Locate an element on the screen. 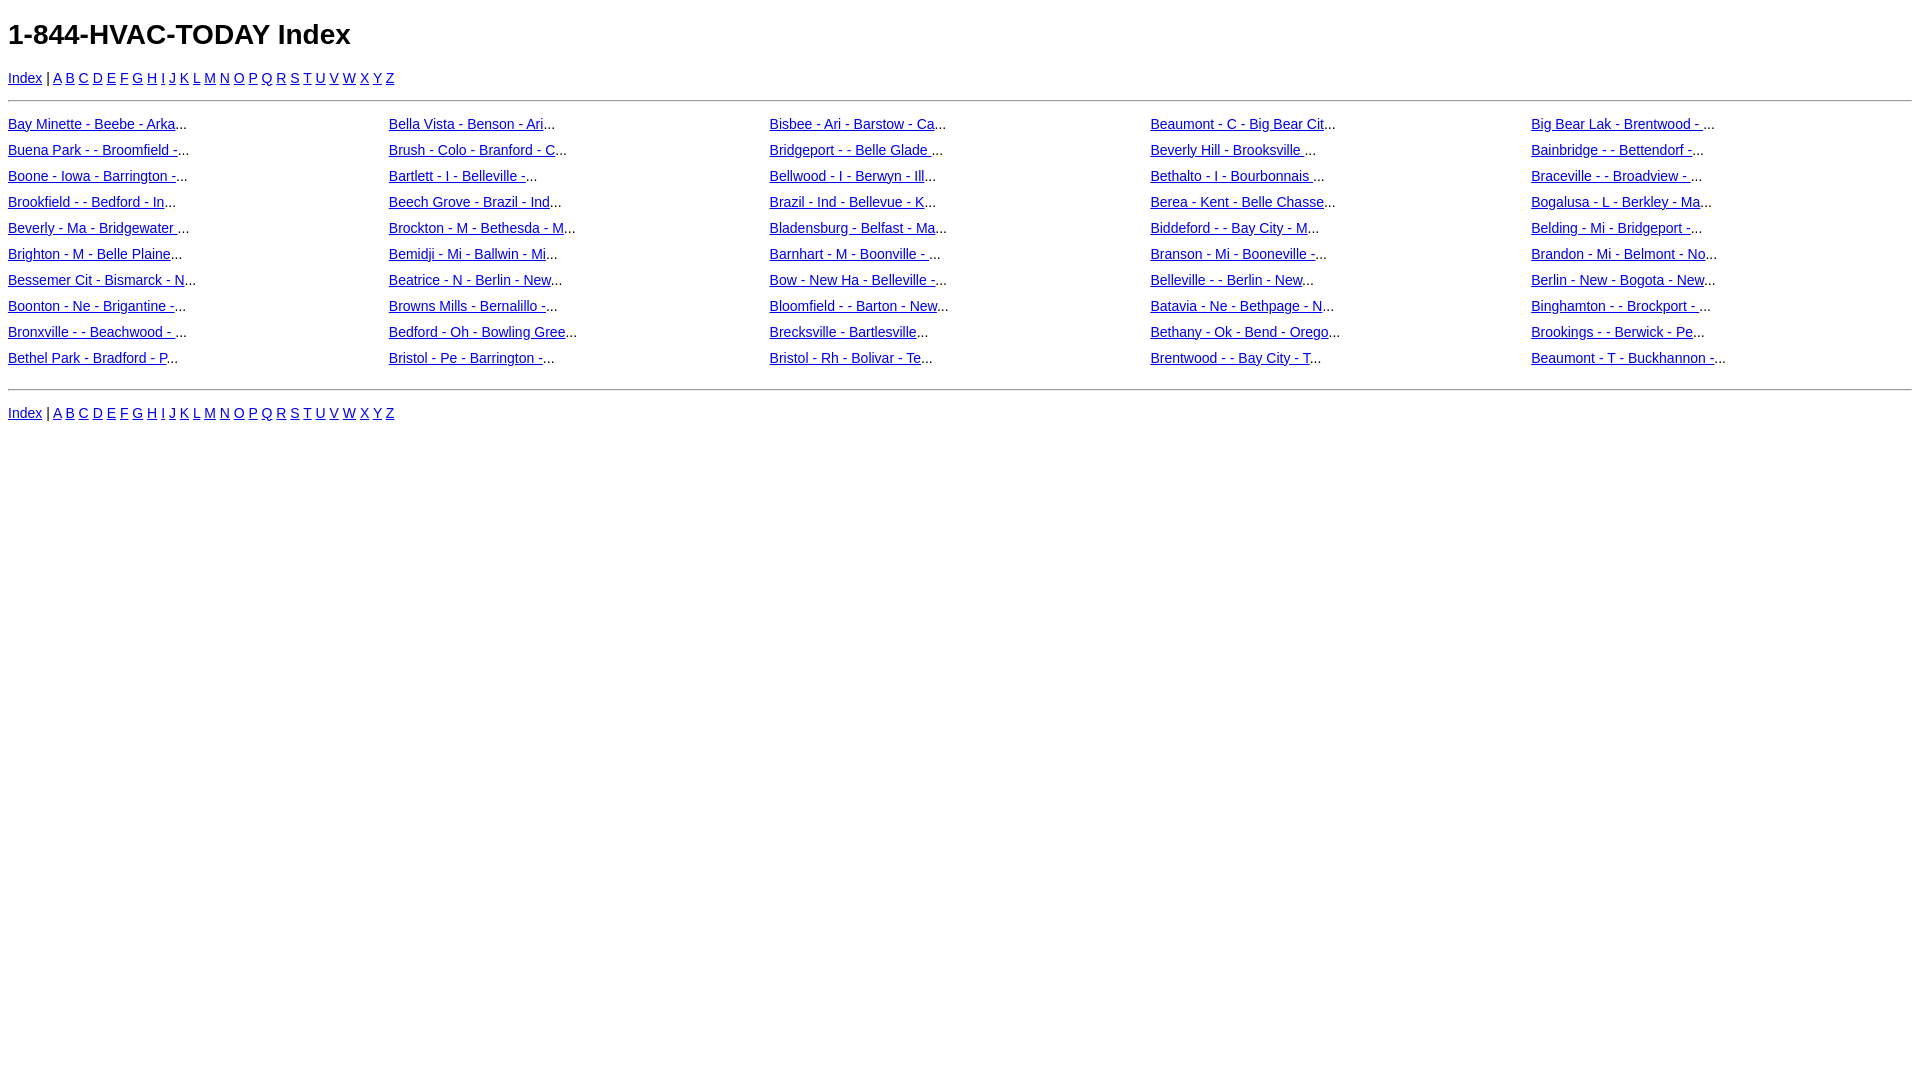  Beaumont - T - Buckhannon - is located at coordinates (1622, 358).